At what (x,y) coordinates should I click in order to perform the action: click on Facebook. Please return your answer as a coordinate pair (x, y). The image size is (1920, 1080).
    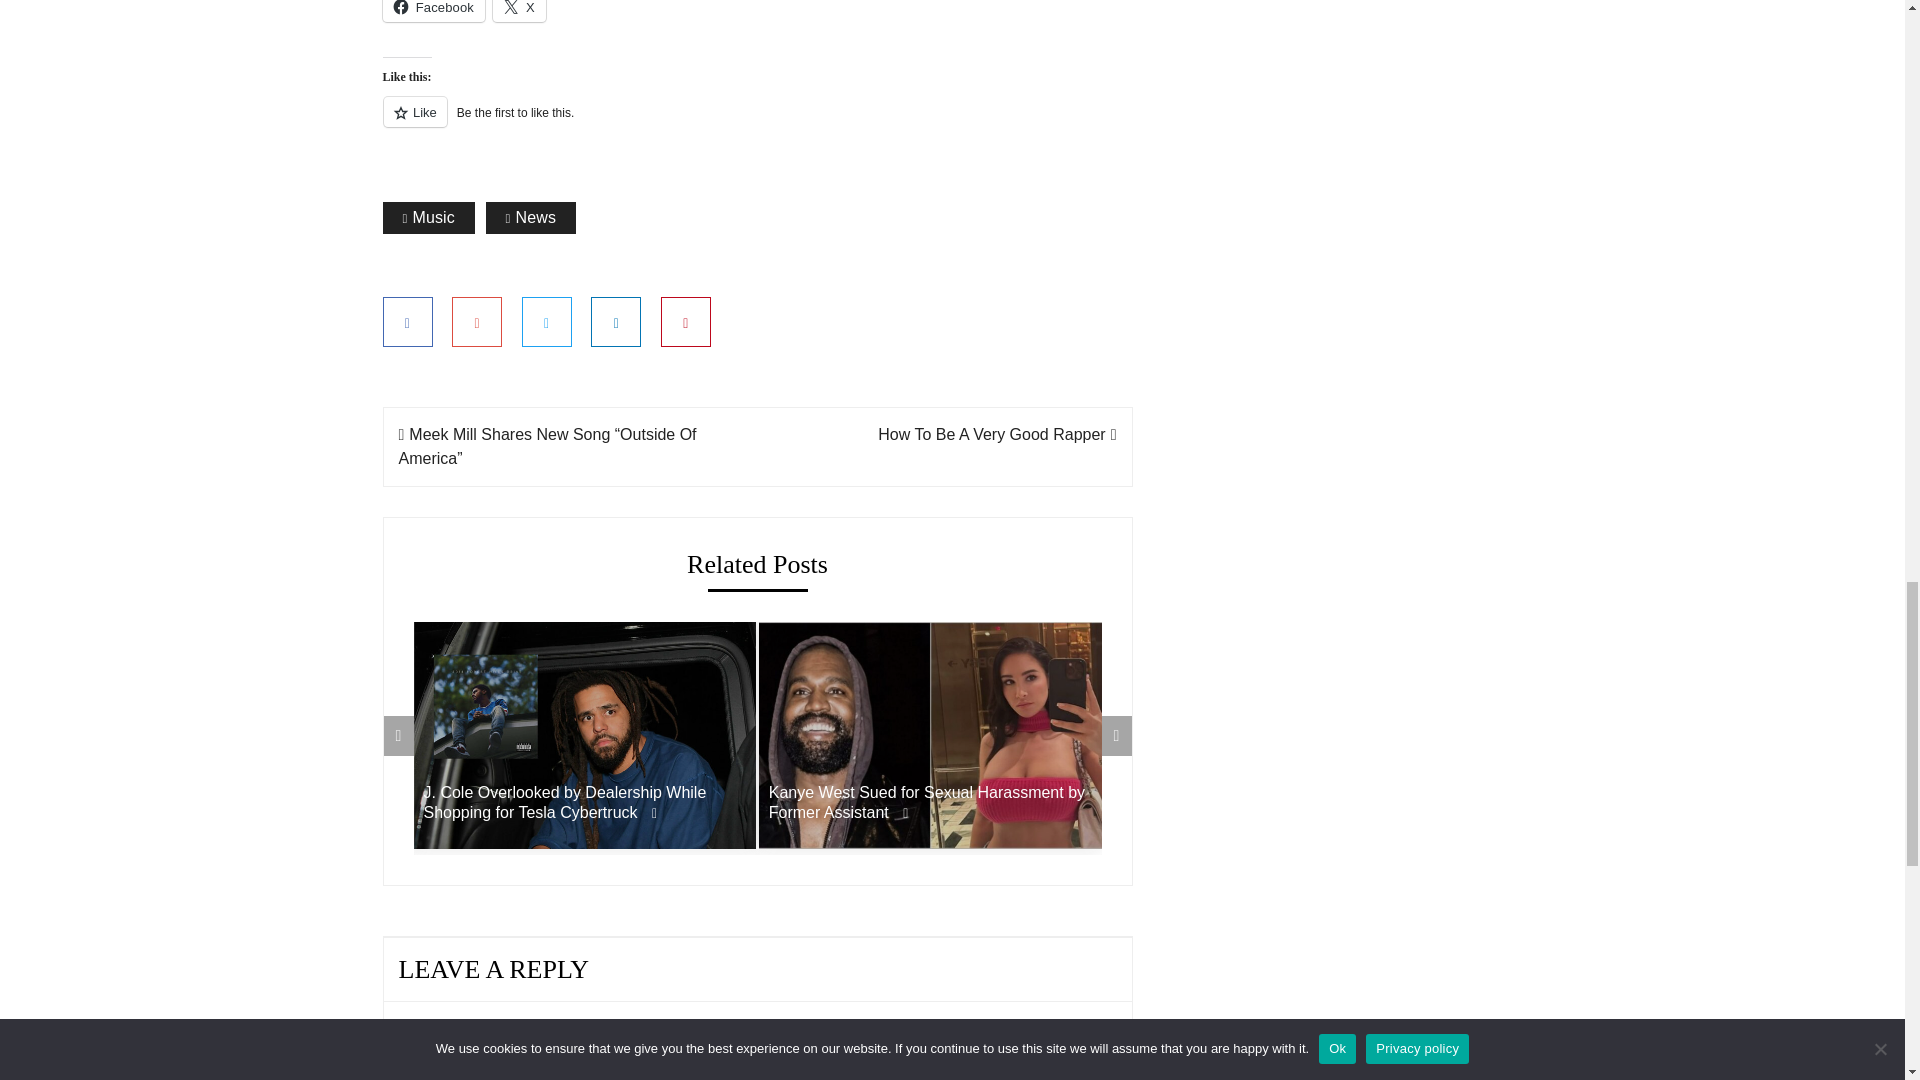
    Looking at the image, I should click on (432, 10).